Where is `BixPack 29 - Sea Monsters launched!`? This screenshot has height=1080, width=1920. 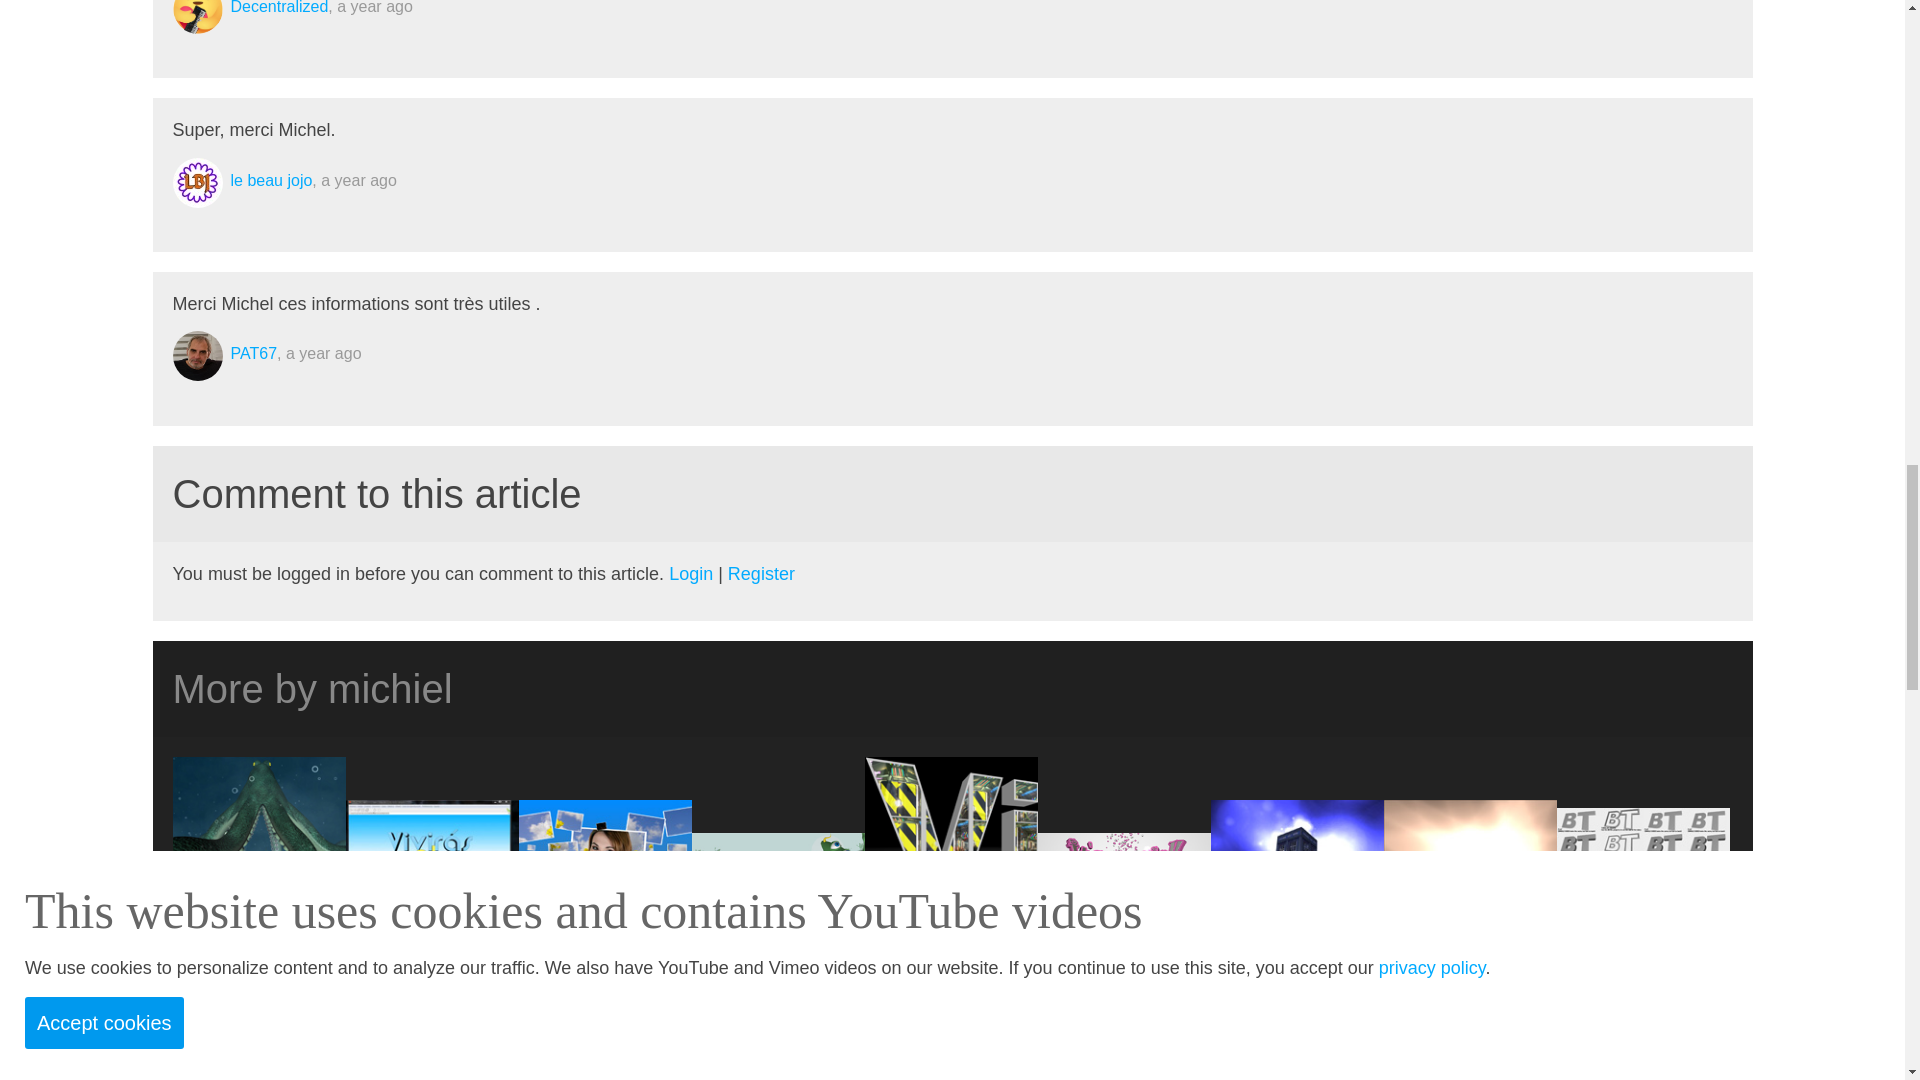
BixPack 29 - Sea Monsters launched! is located at coordinates (258, 916).